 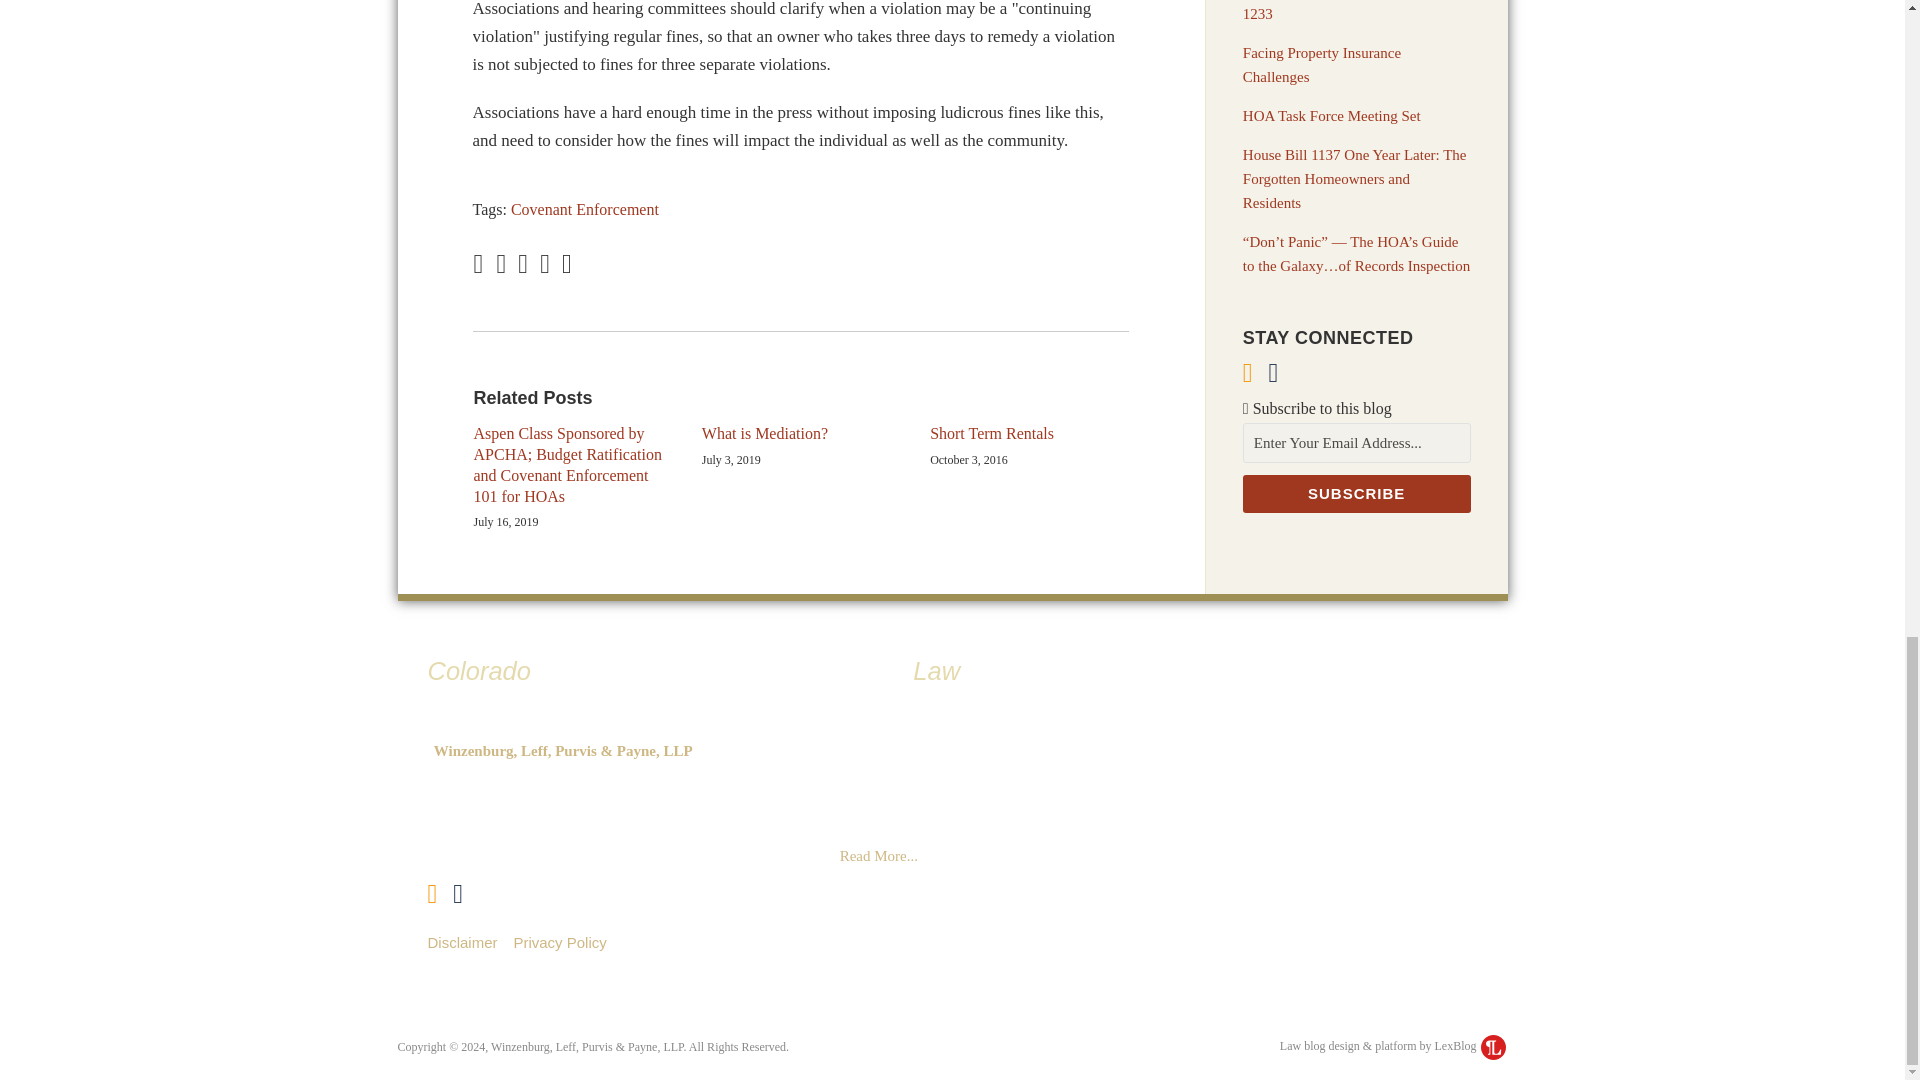 I want to click on HOA Task Force Meeting Set, so click(x=1331, y=116).